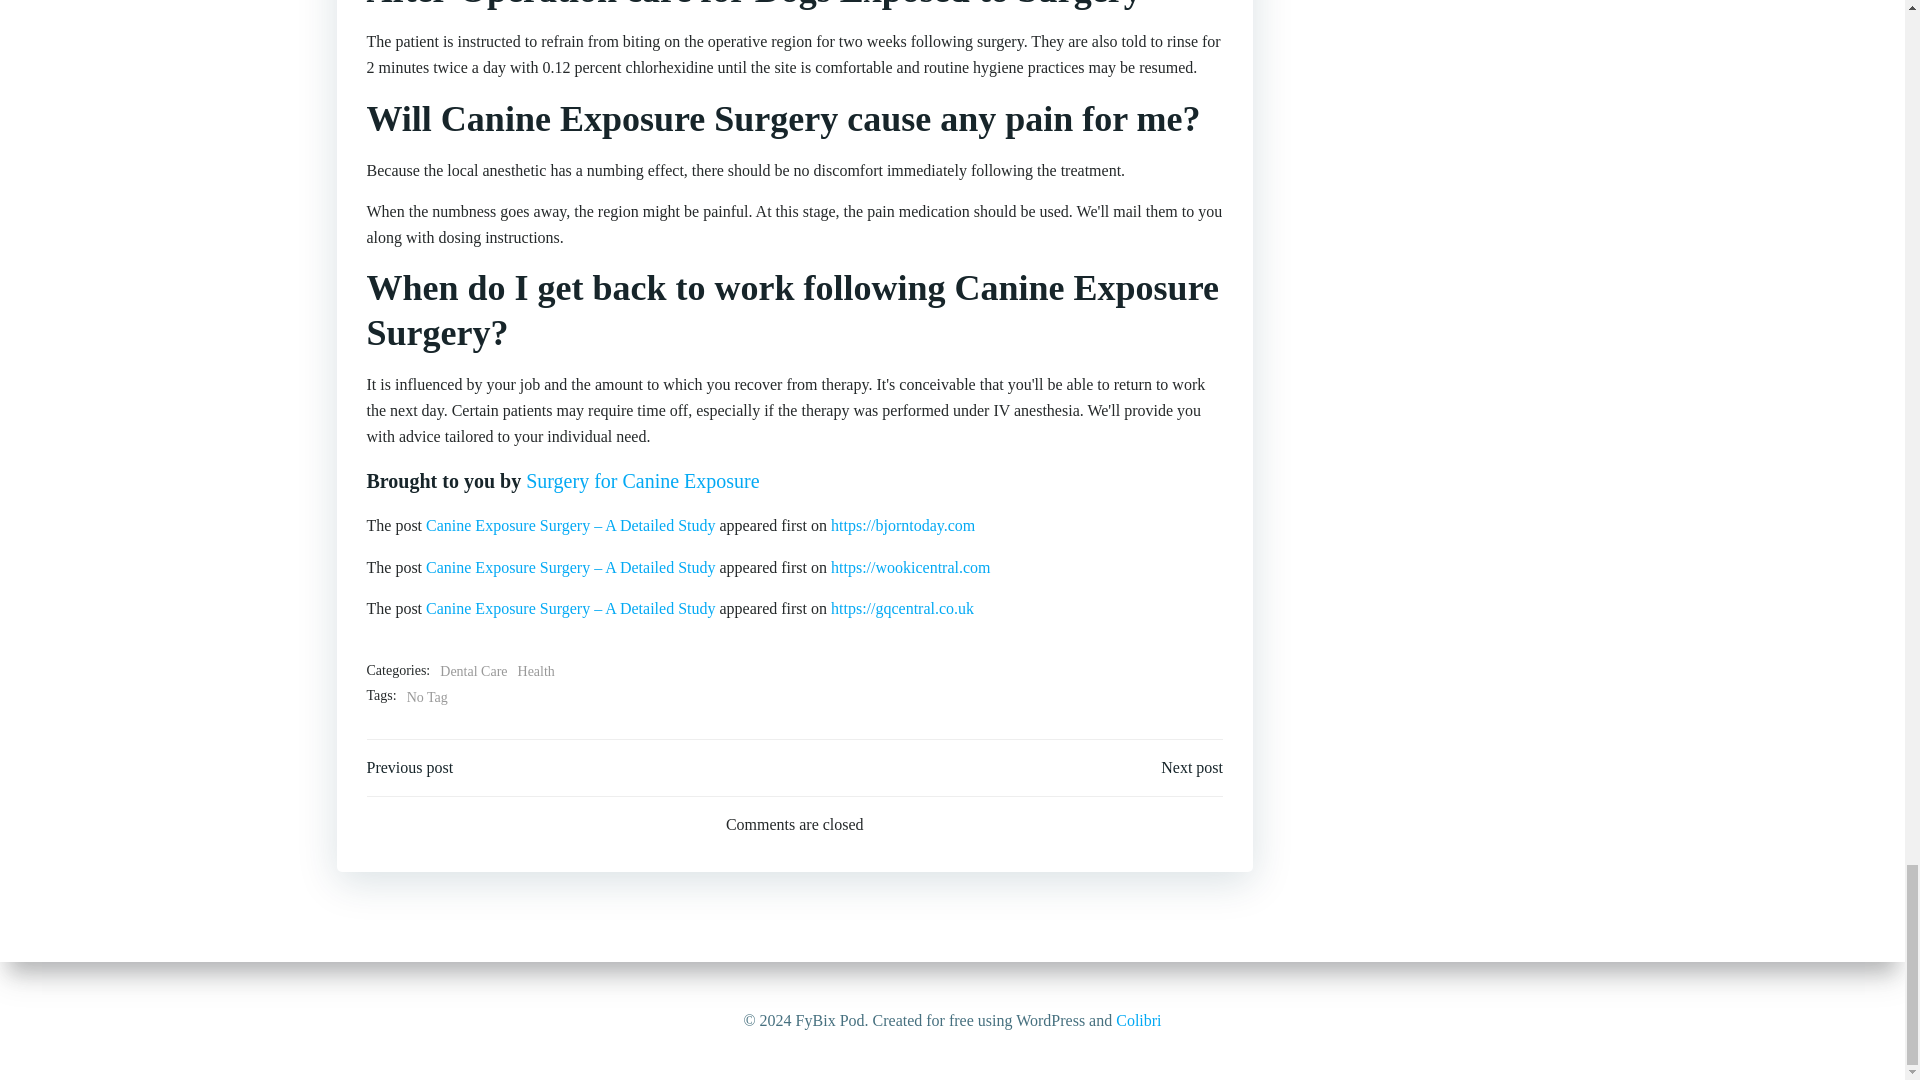 This screenshot has height=1080, width=1920. What do you see at coordinates (536, 671) in the screenshot?
I see `Health` at bounding box center [536, 671].